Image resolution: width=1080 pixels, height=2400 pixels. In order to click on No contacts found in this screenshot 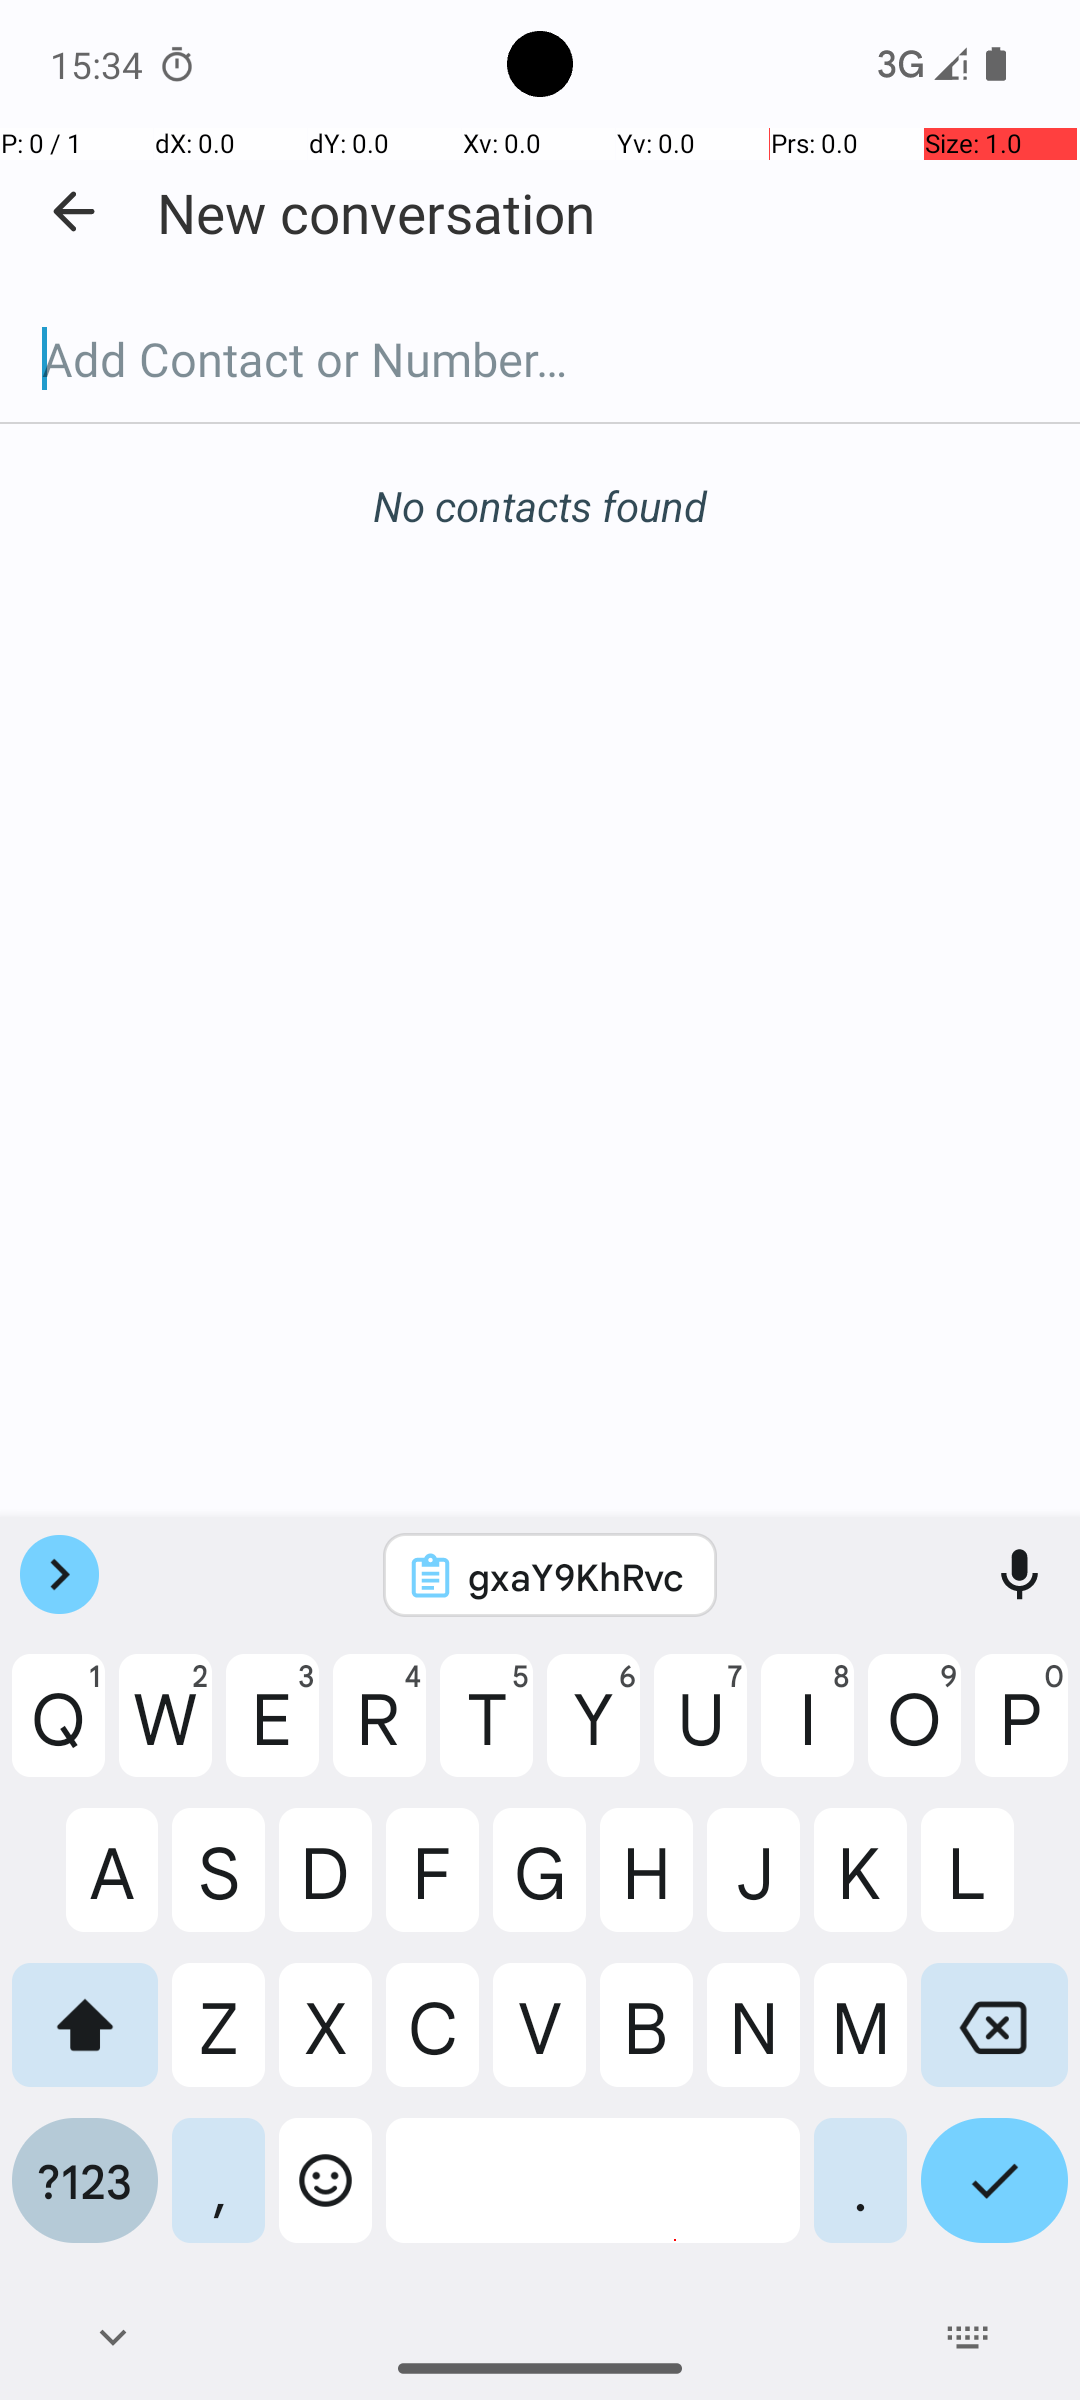, I will do `click(540, 506)`.